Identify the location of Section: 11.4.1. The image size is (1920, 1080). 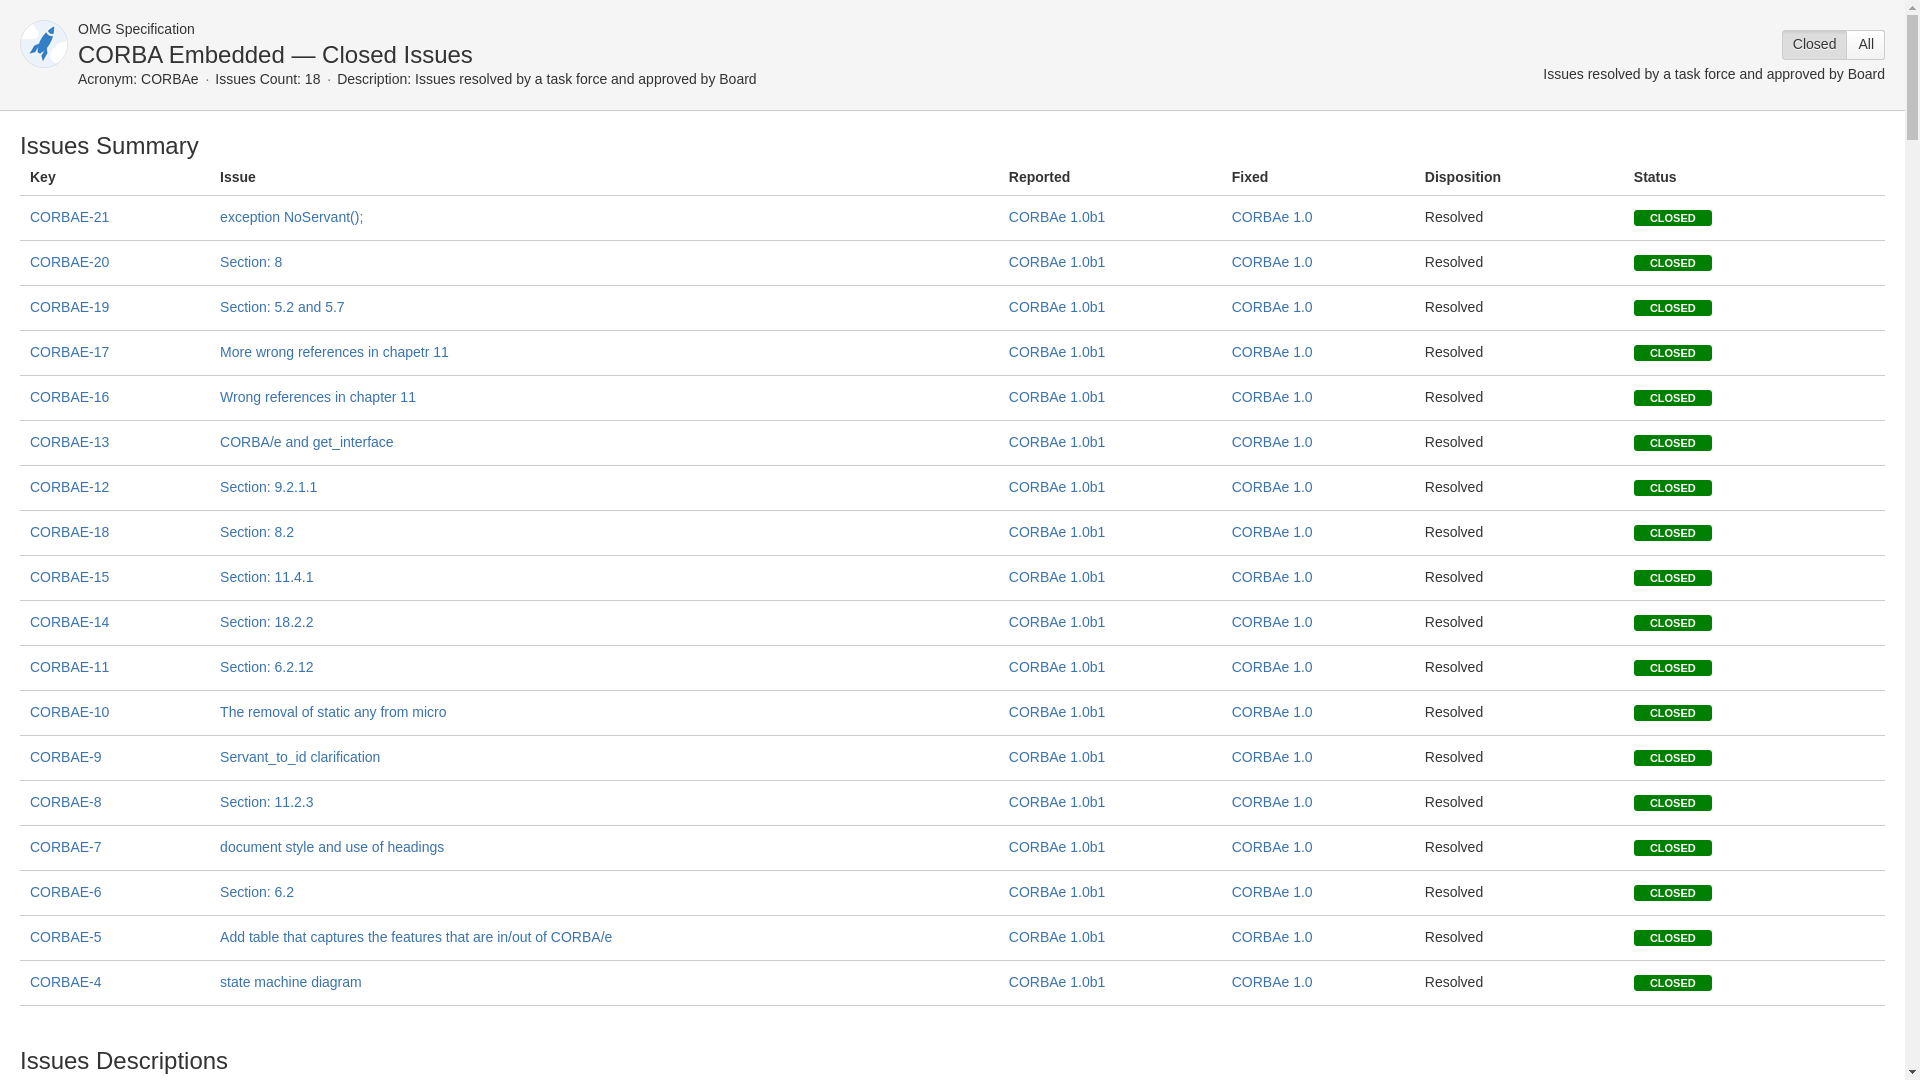
(266, 577).